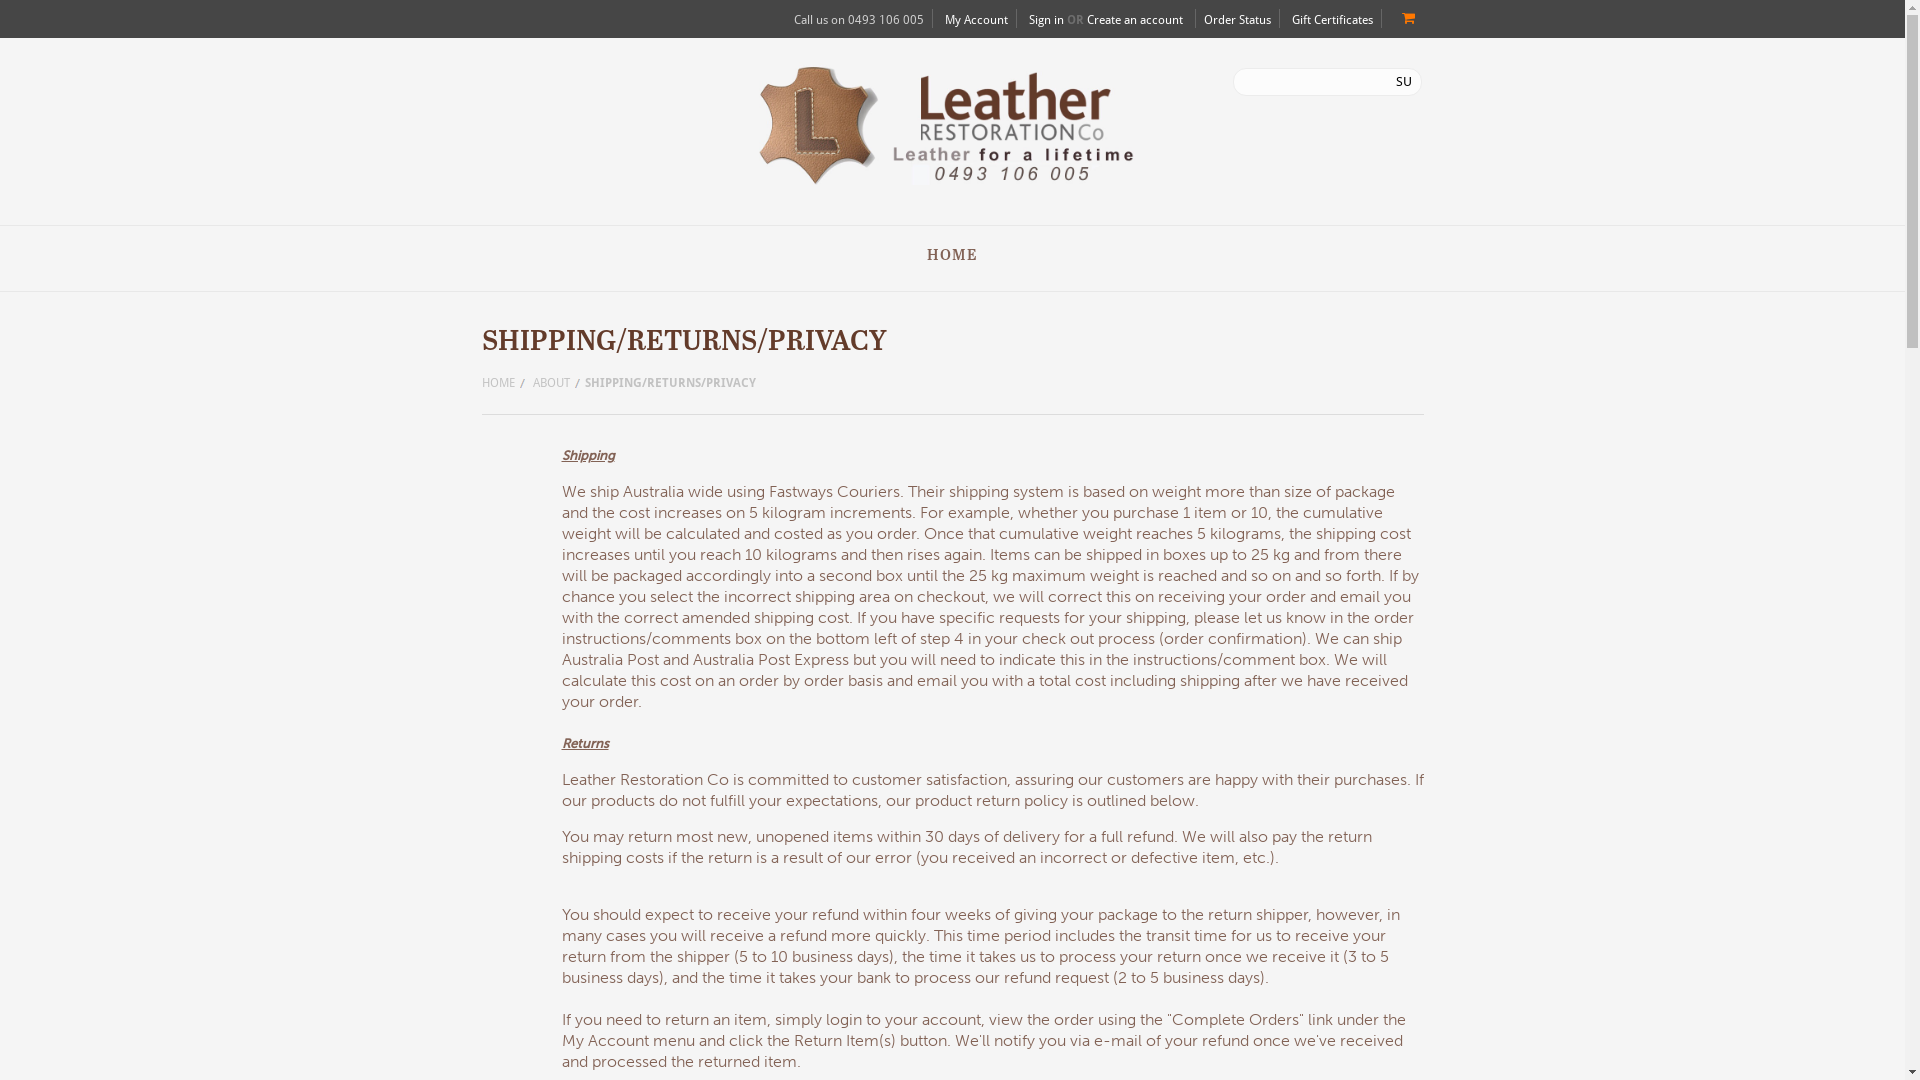  What do you see at coordinates (952, 256) in the screenshot?
I see `HOME` at bounding box center [952, 256].